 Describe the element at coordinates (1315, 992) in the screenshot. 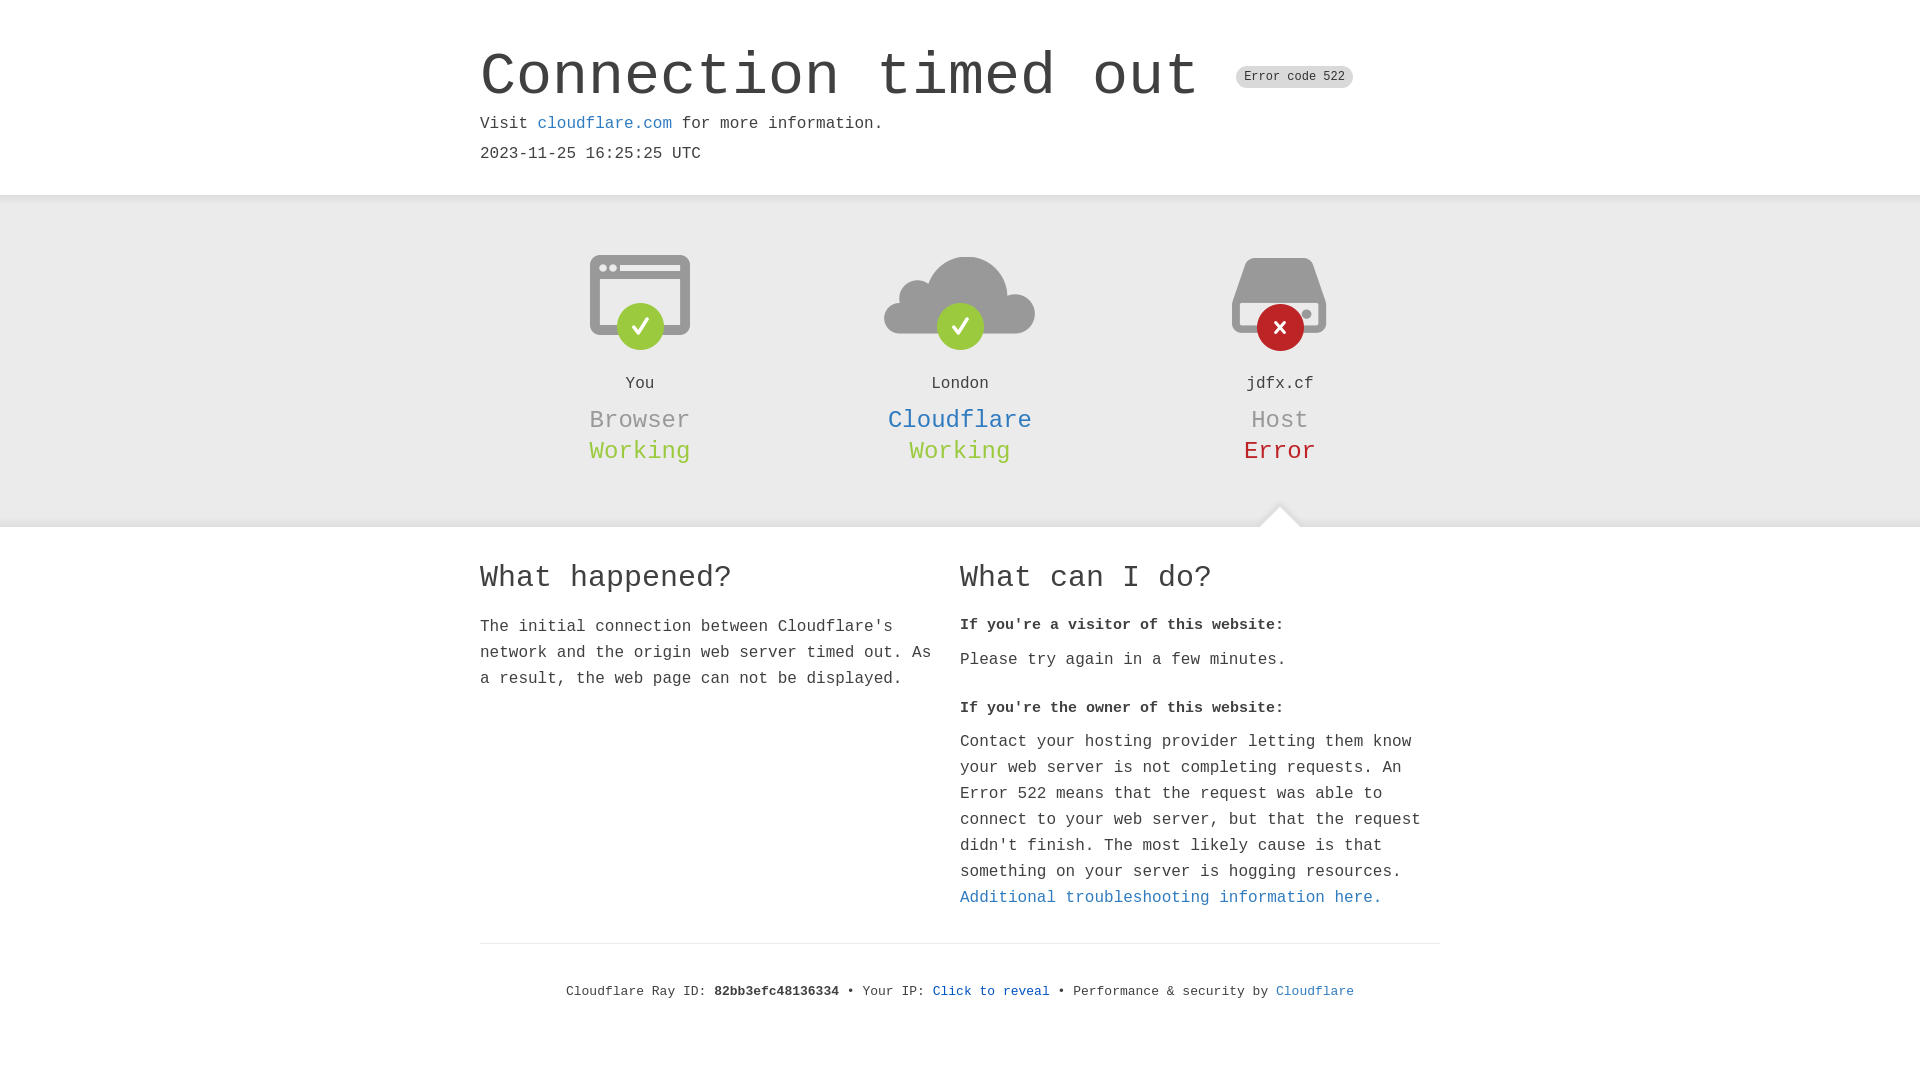

I see `Cloudflare` at that location.